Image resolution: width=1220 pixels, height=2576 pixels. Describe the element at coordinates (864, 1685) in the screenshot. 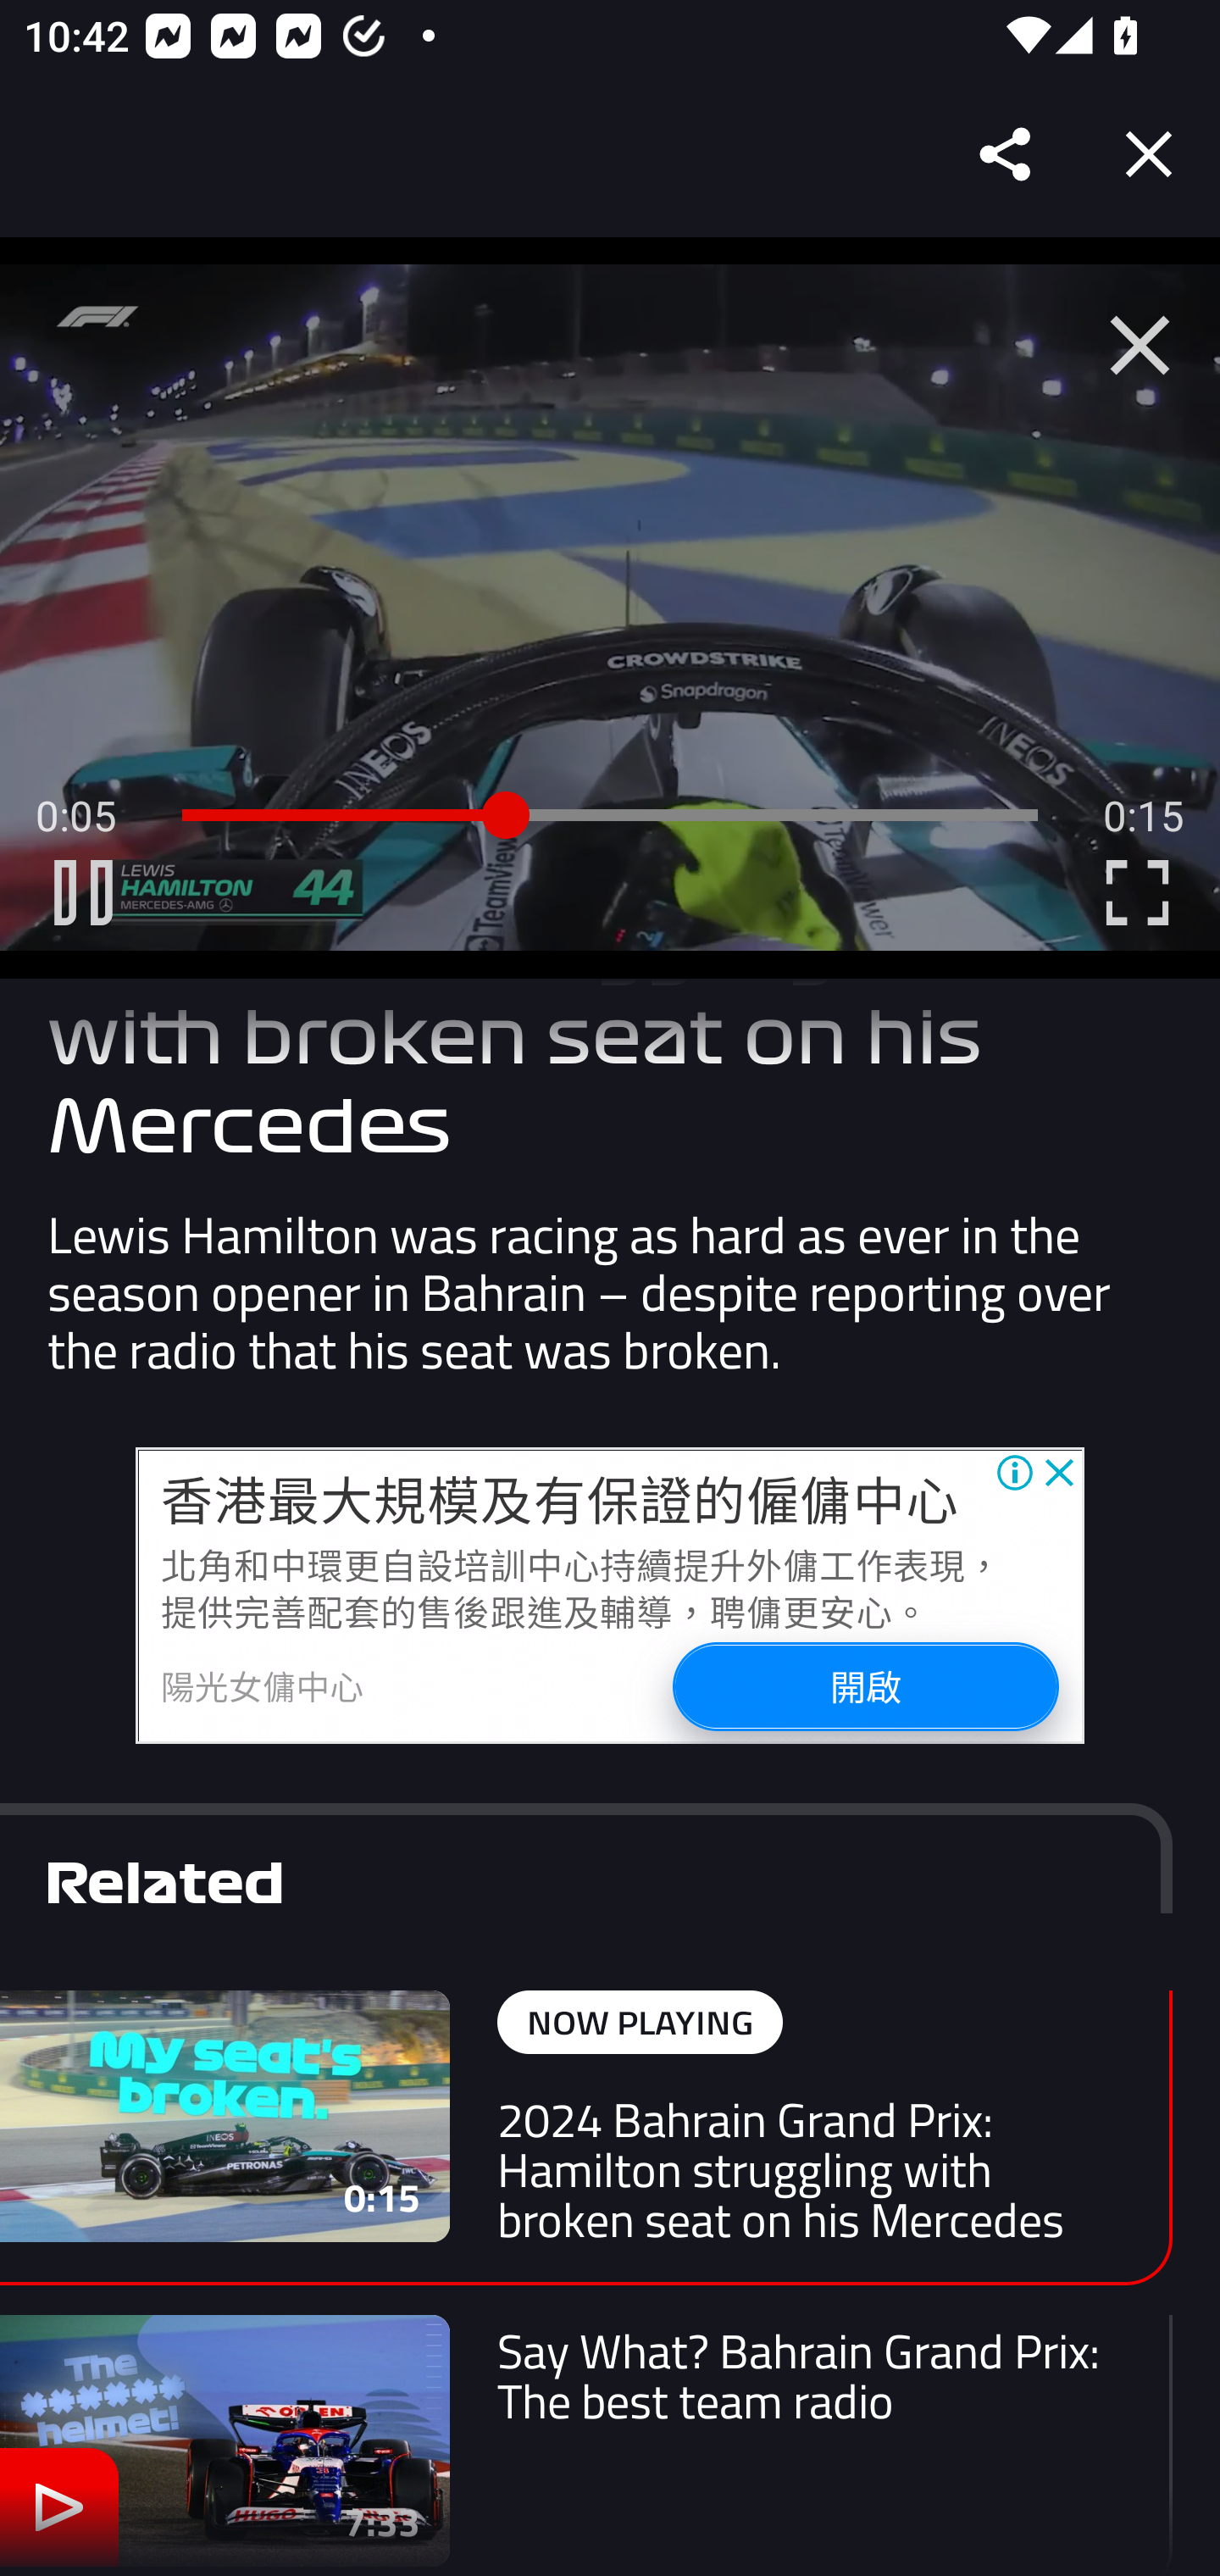

I see `開啟` at that location.